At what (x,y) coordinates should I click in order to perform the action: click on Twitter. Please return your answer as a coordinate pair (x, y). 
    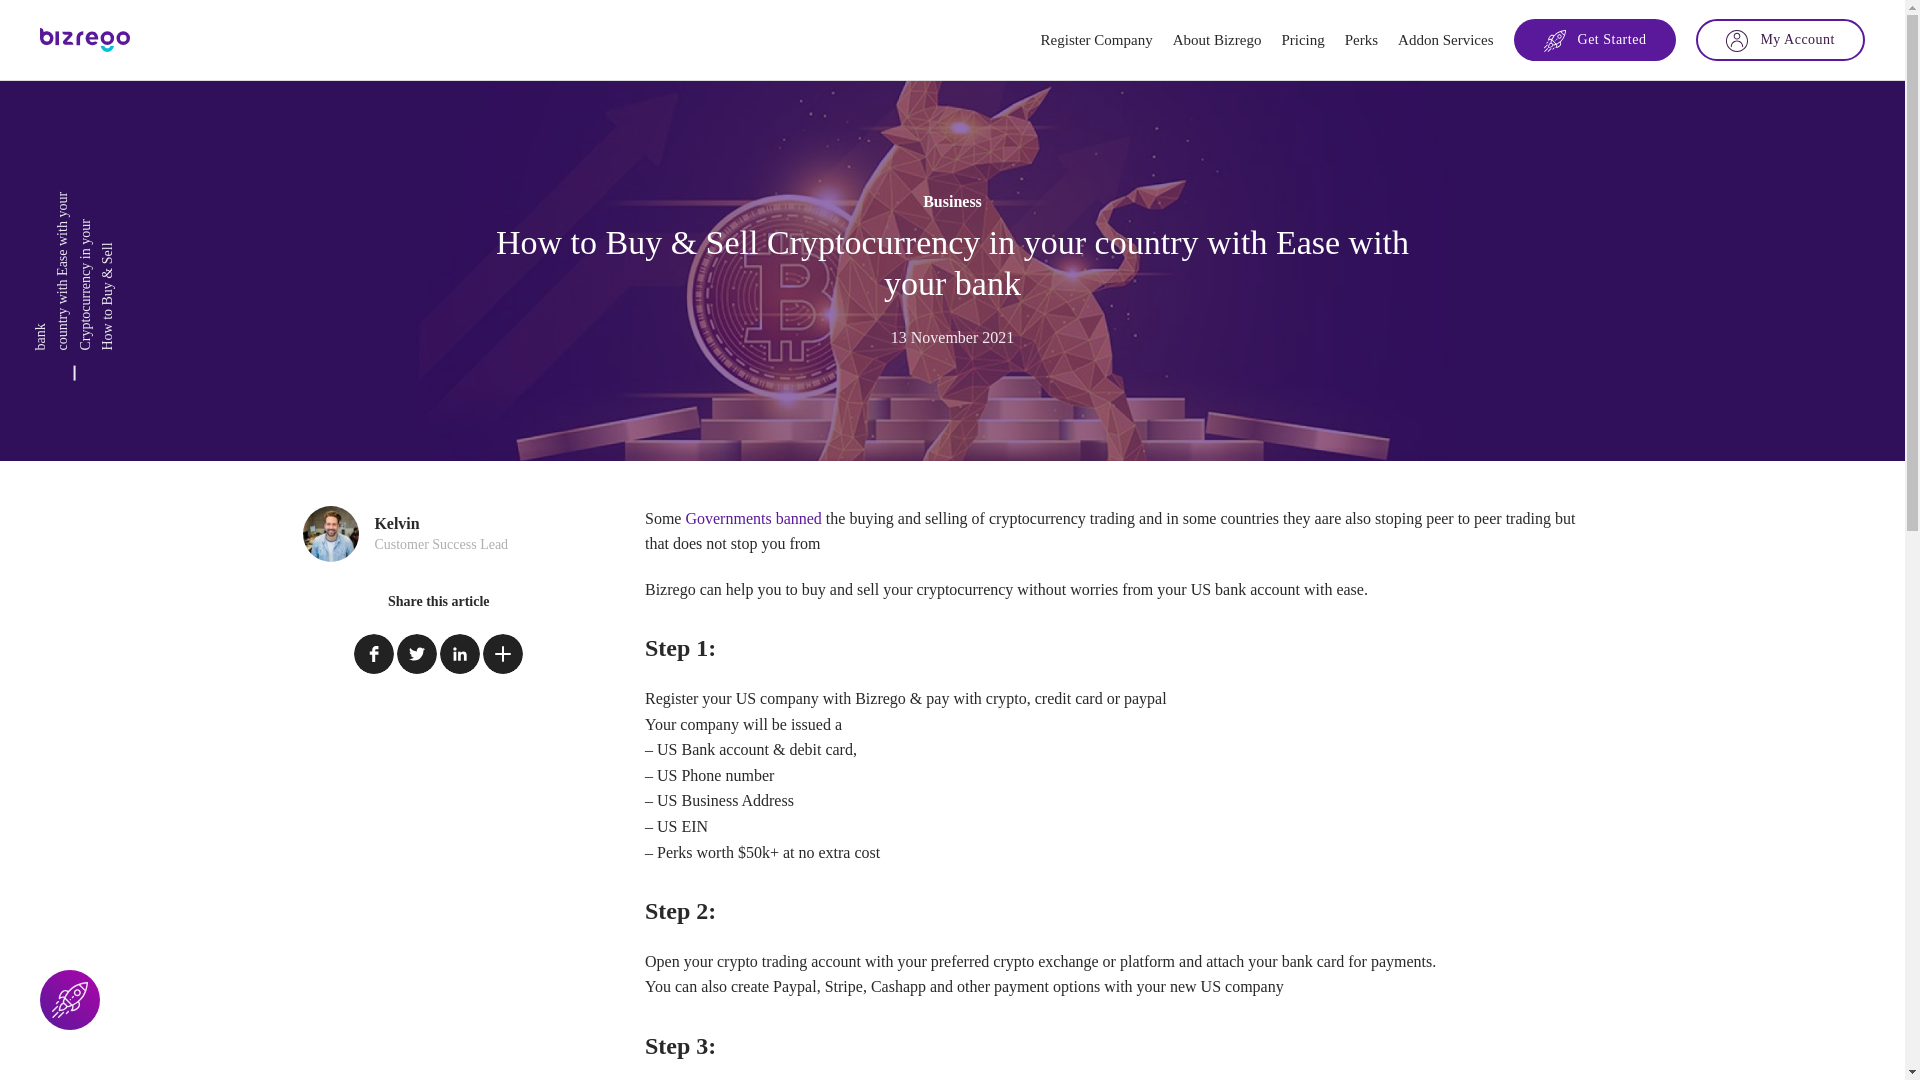
    Looking at the image, I should click on (417, 653).